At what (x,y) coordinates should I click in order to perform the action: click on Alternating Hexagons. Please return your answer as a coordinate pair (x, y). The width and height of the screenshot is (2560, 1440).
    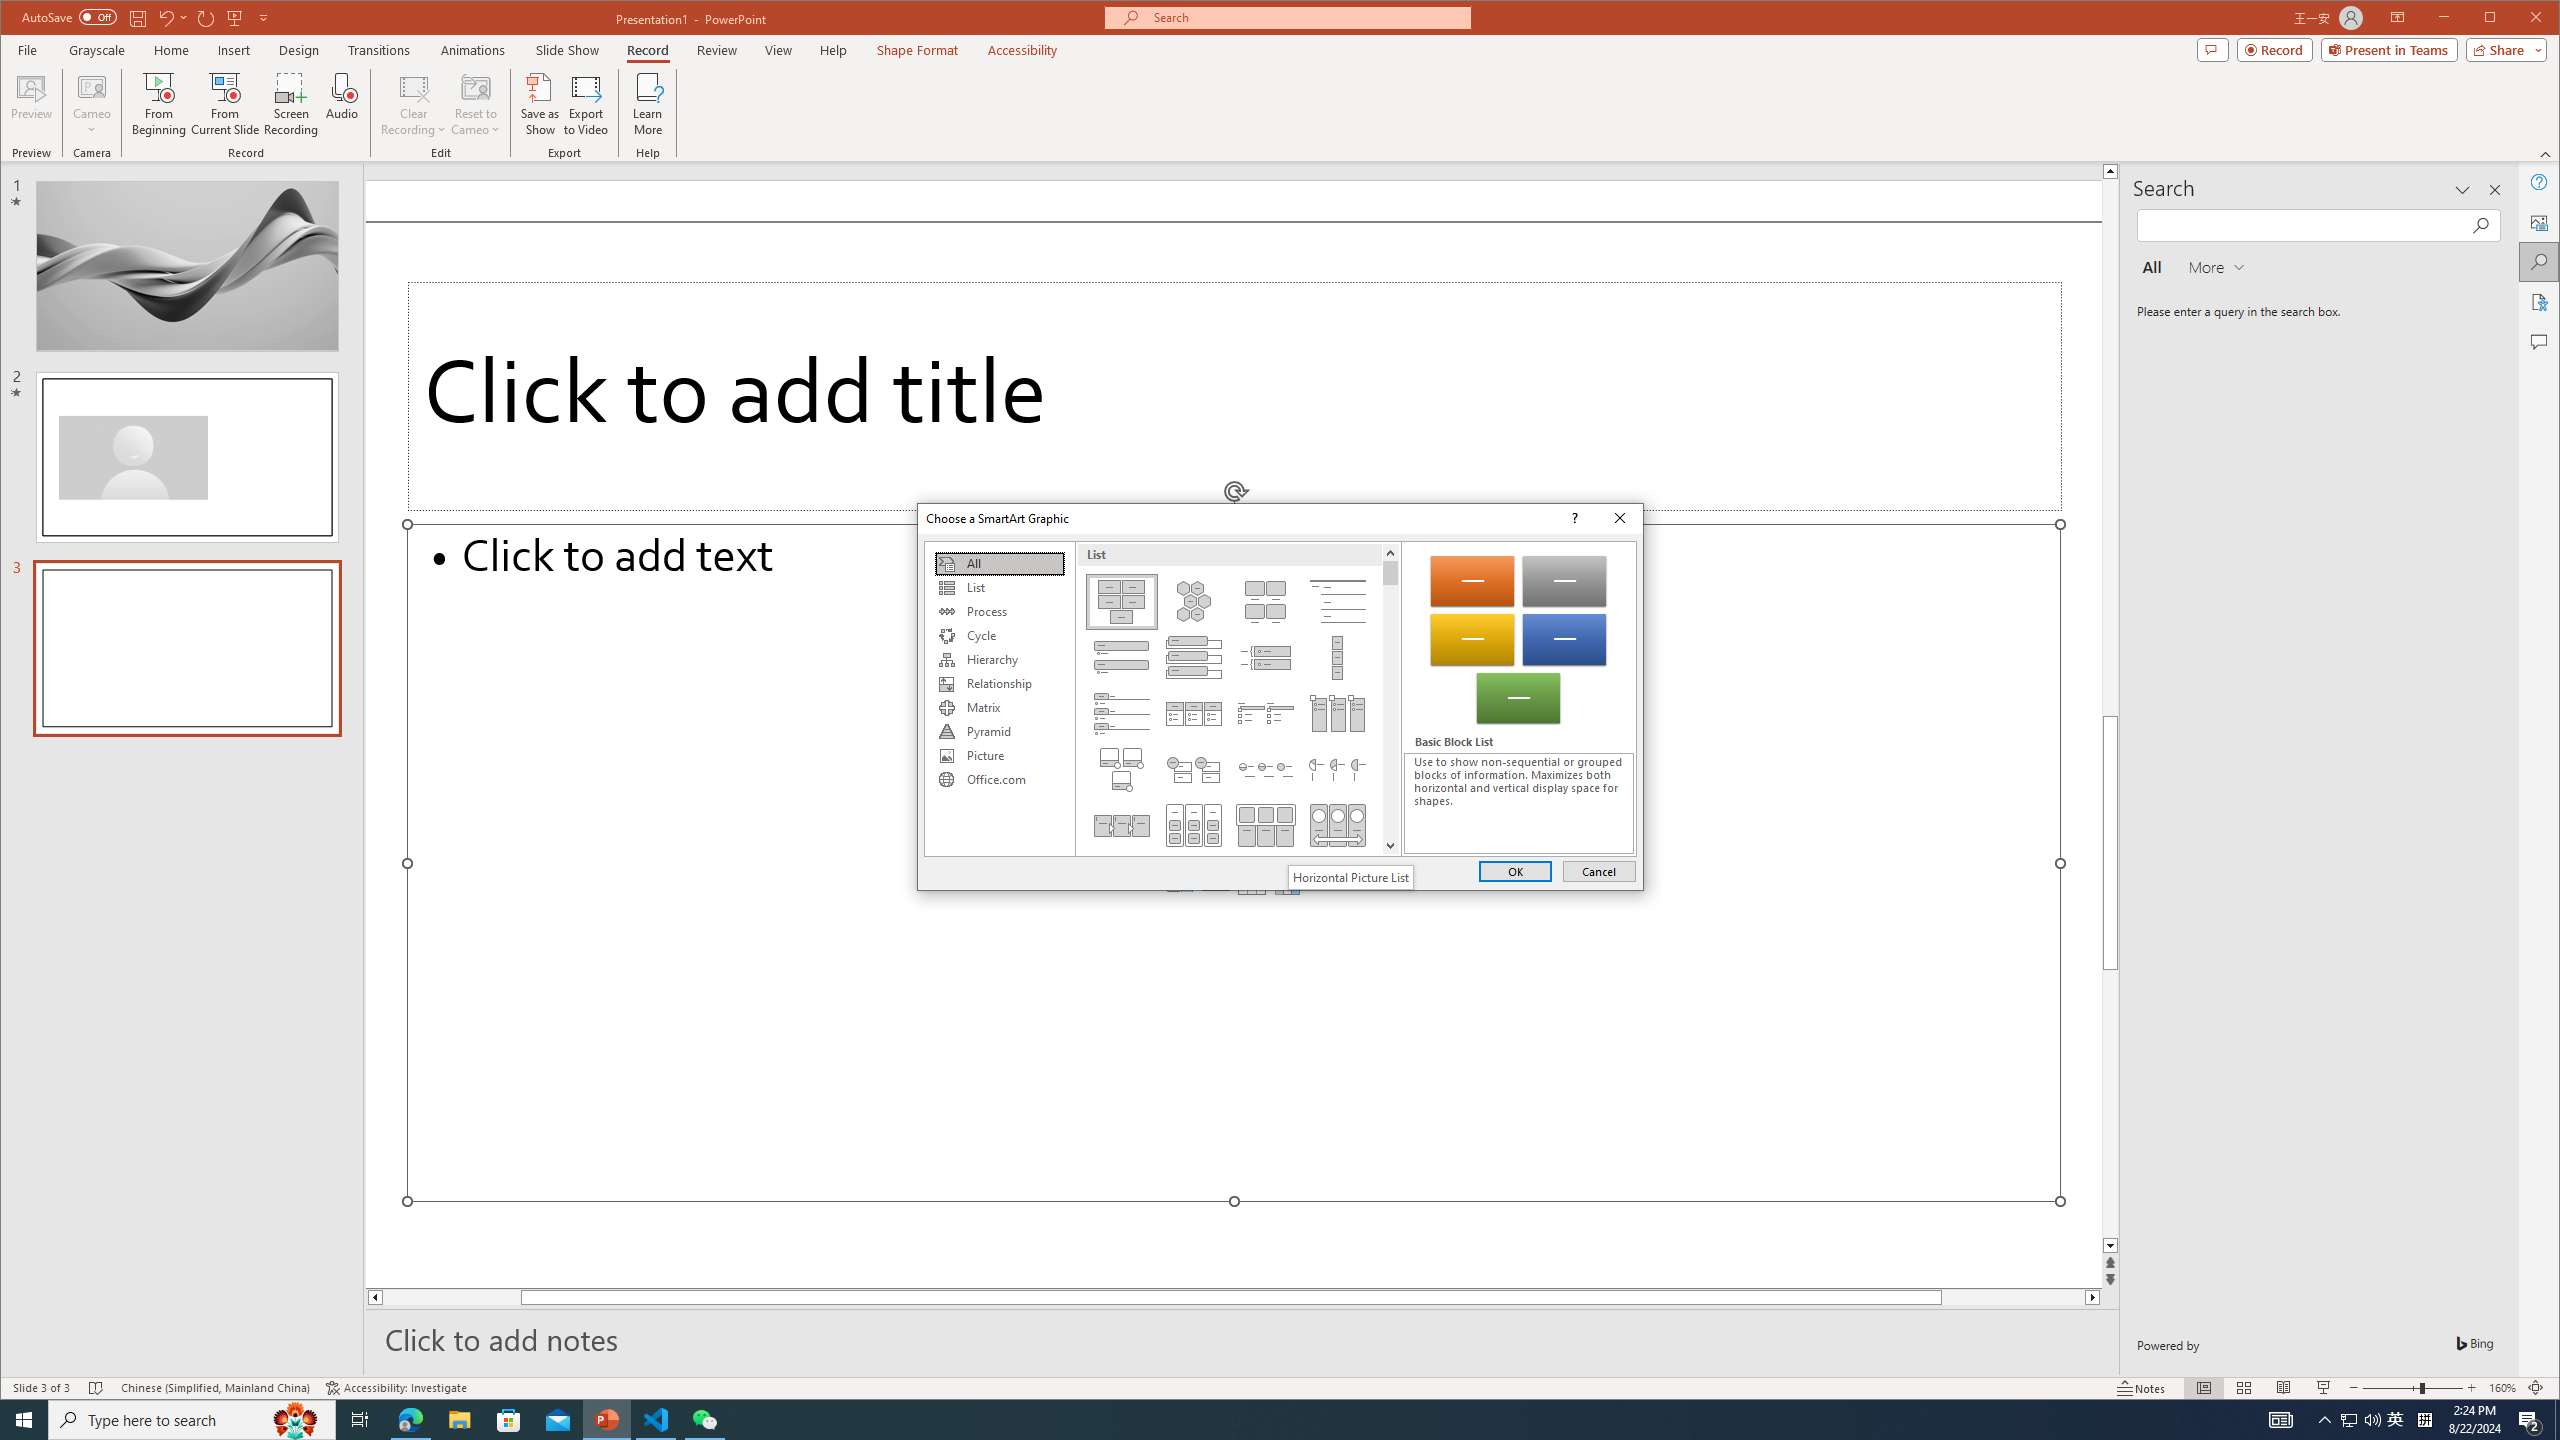
    Looking at the image, I should click on (1192, 602).